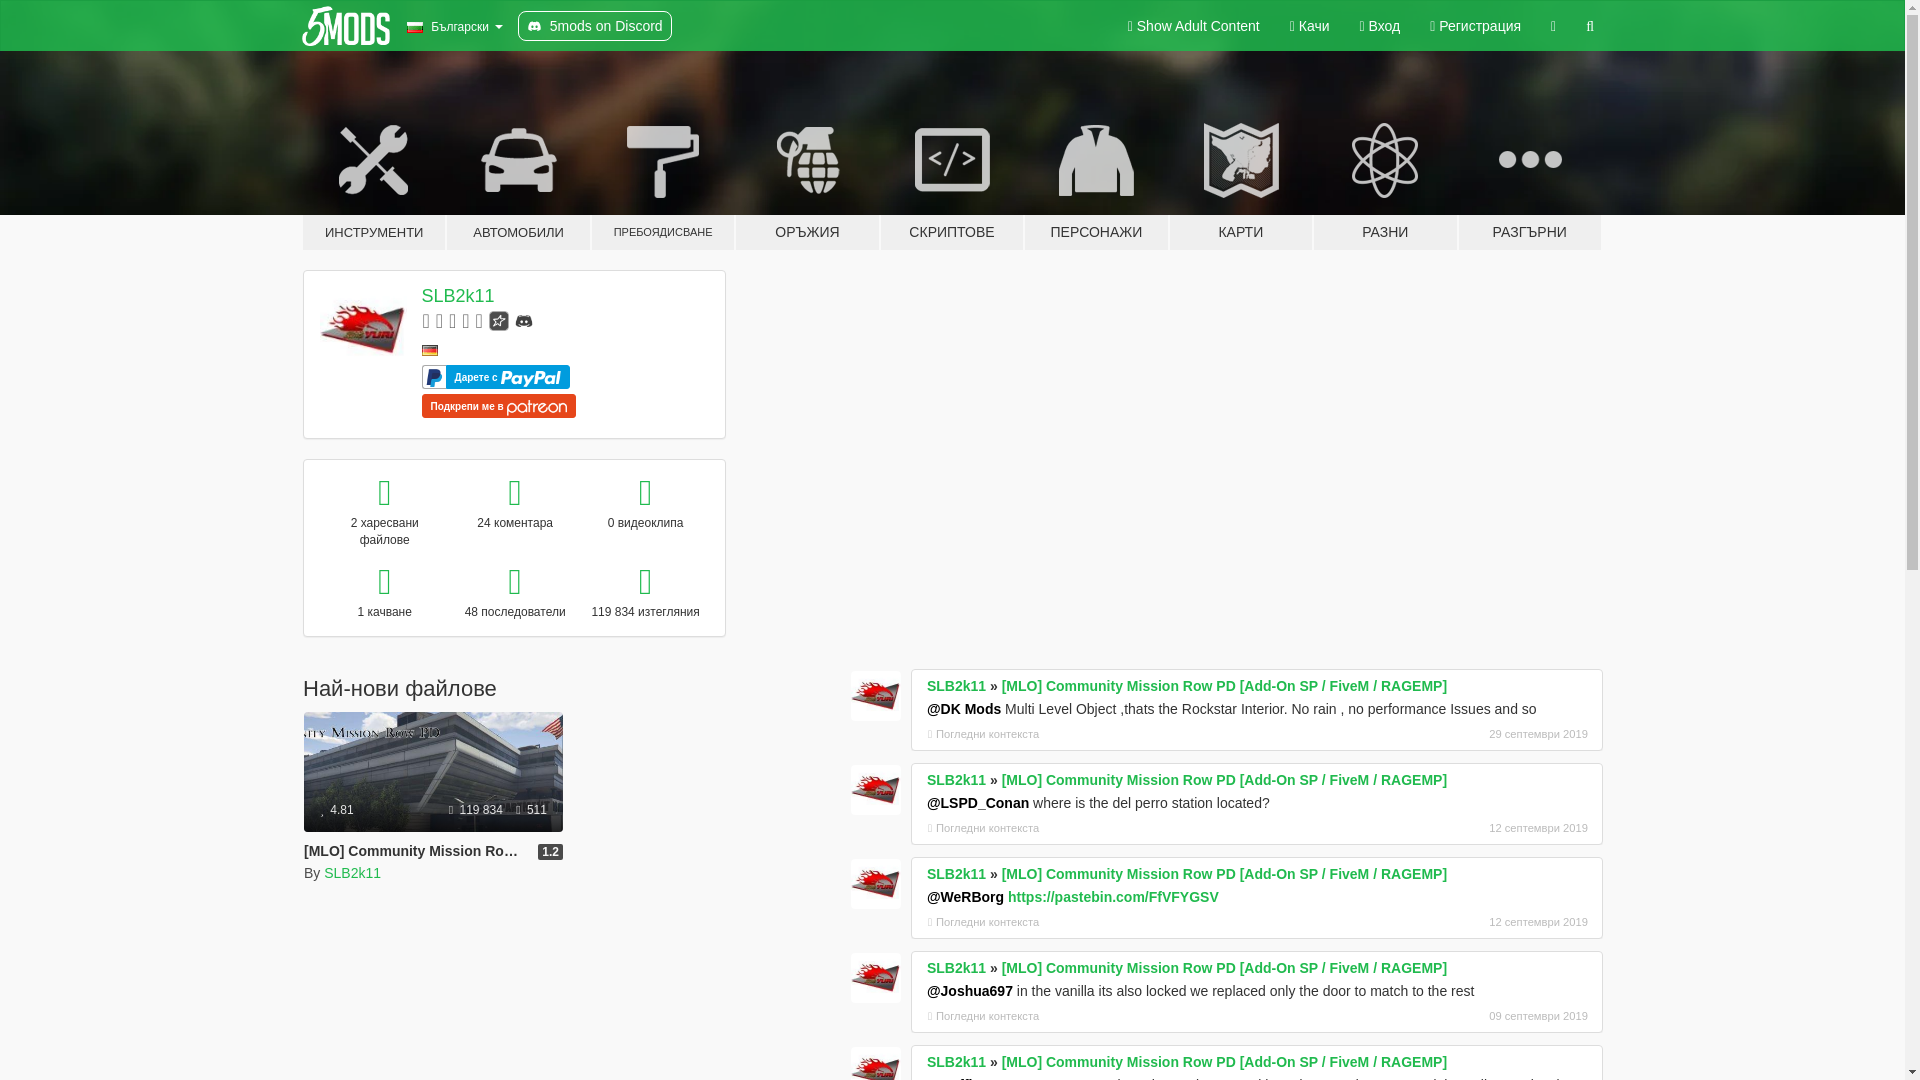 The height and width of the screenshot is (1080, 1920). I want to click on Rockstar Games Social Club, so click(498, 320).